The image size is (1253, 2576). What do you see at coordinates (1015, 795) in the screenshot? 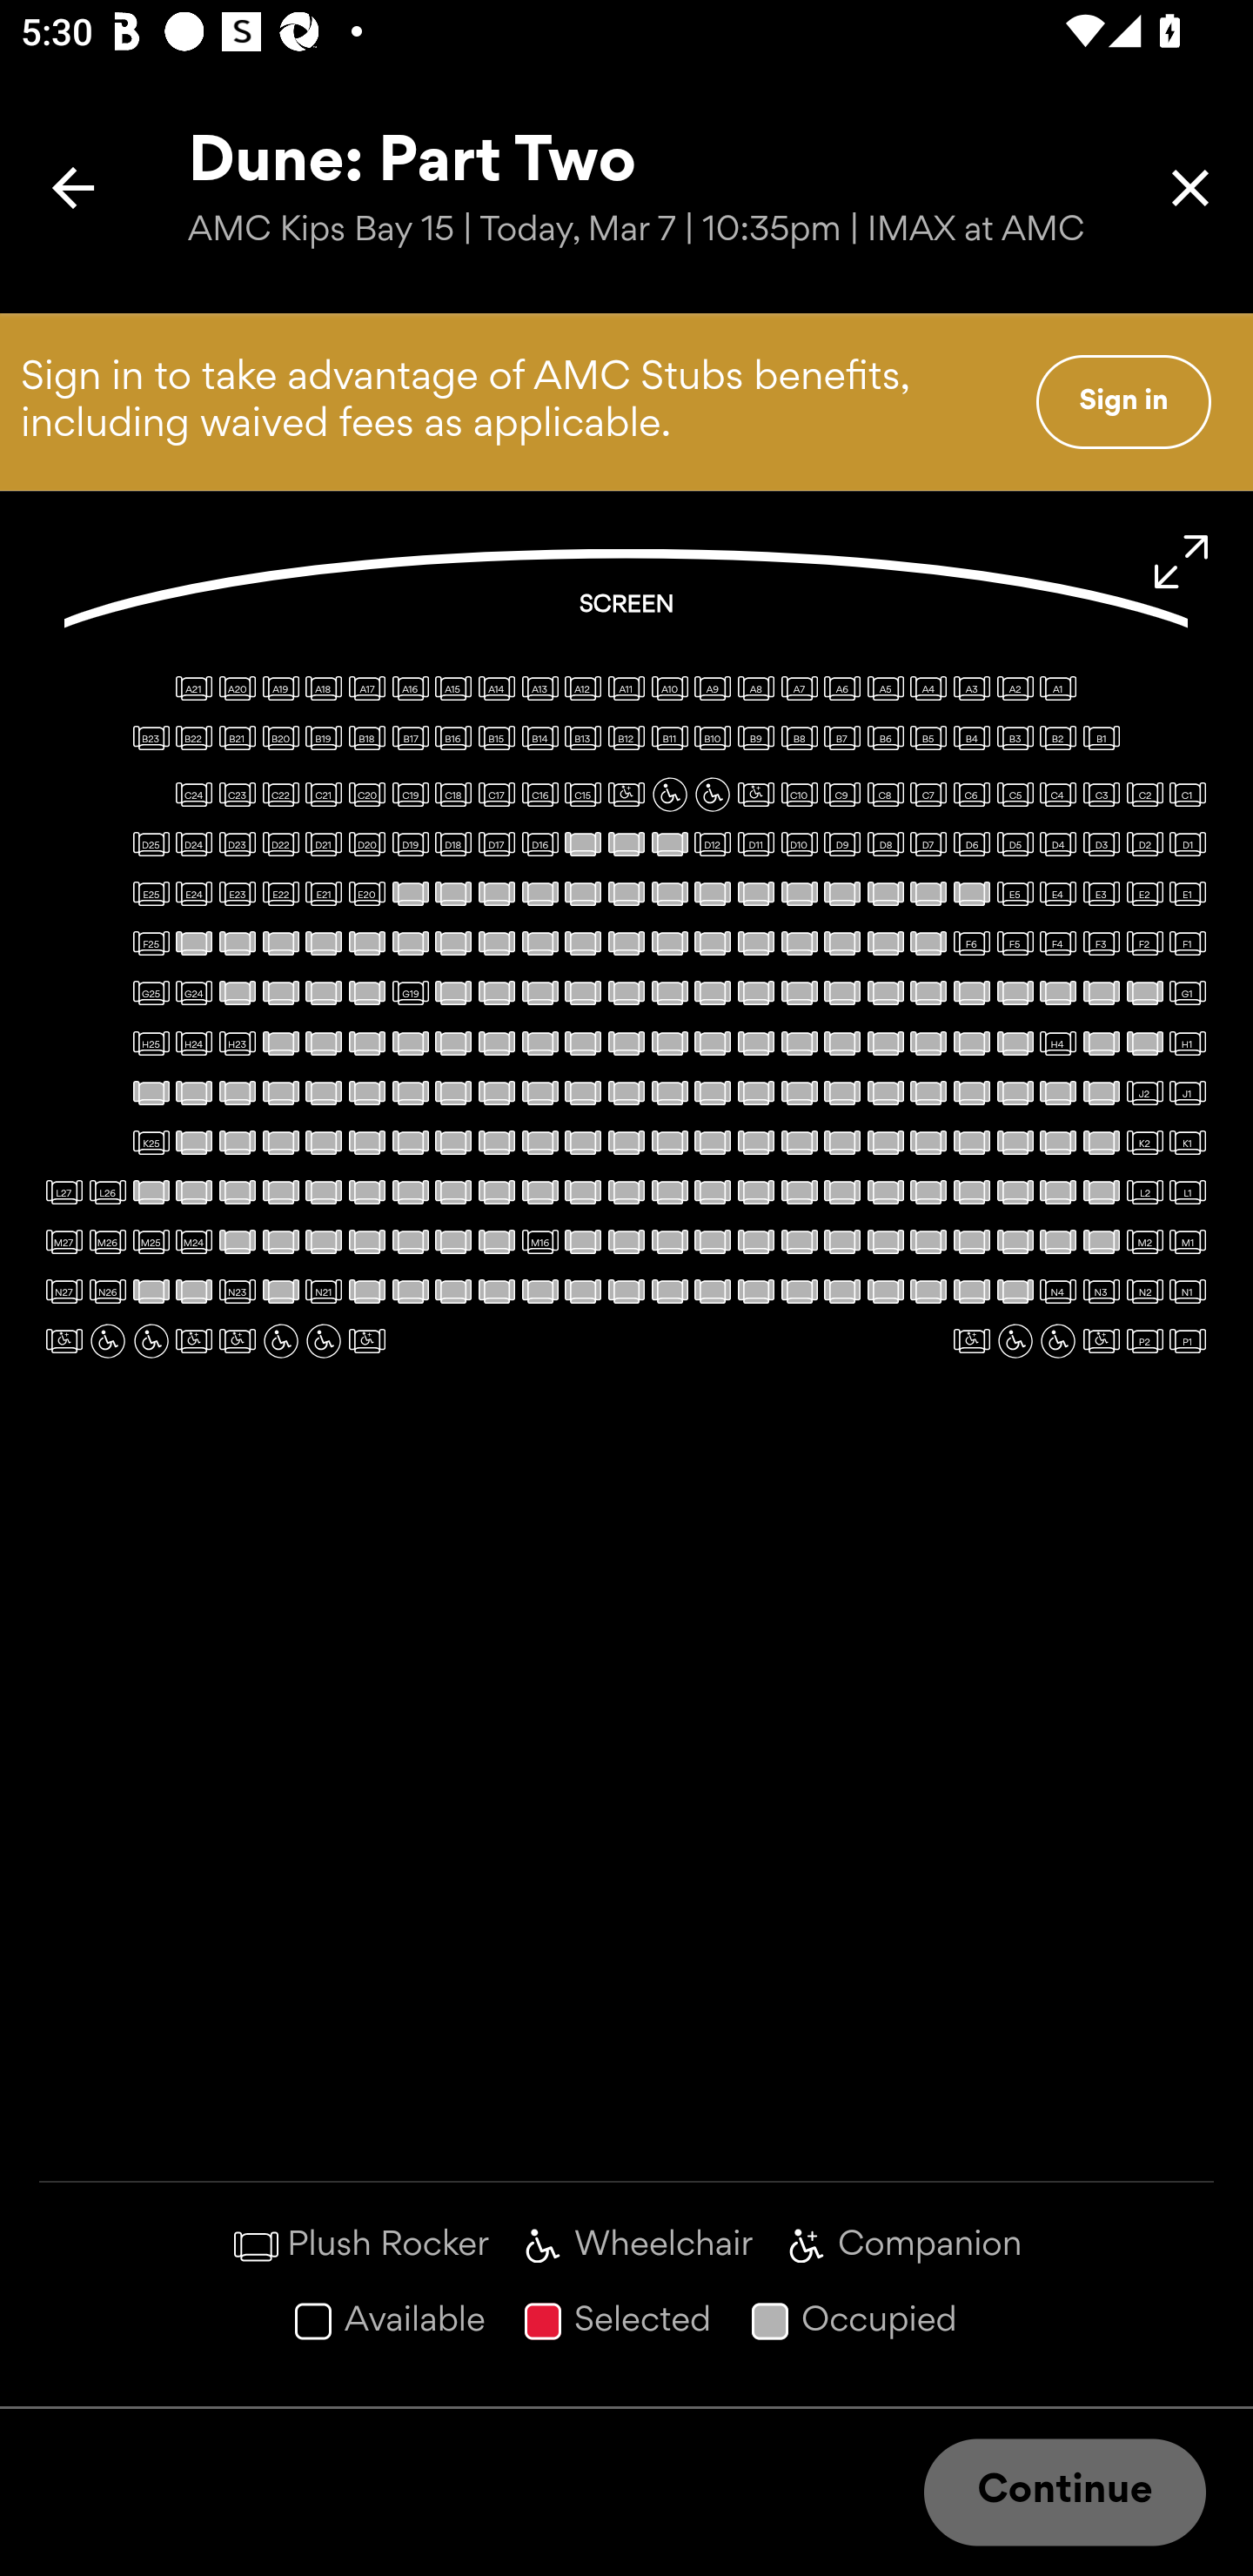
I see `C5, Regular seat, available` at bounding box center [1015, 795].